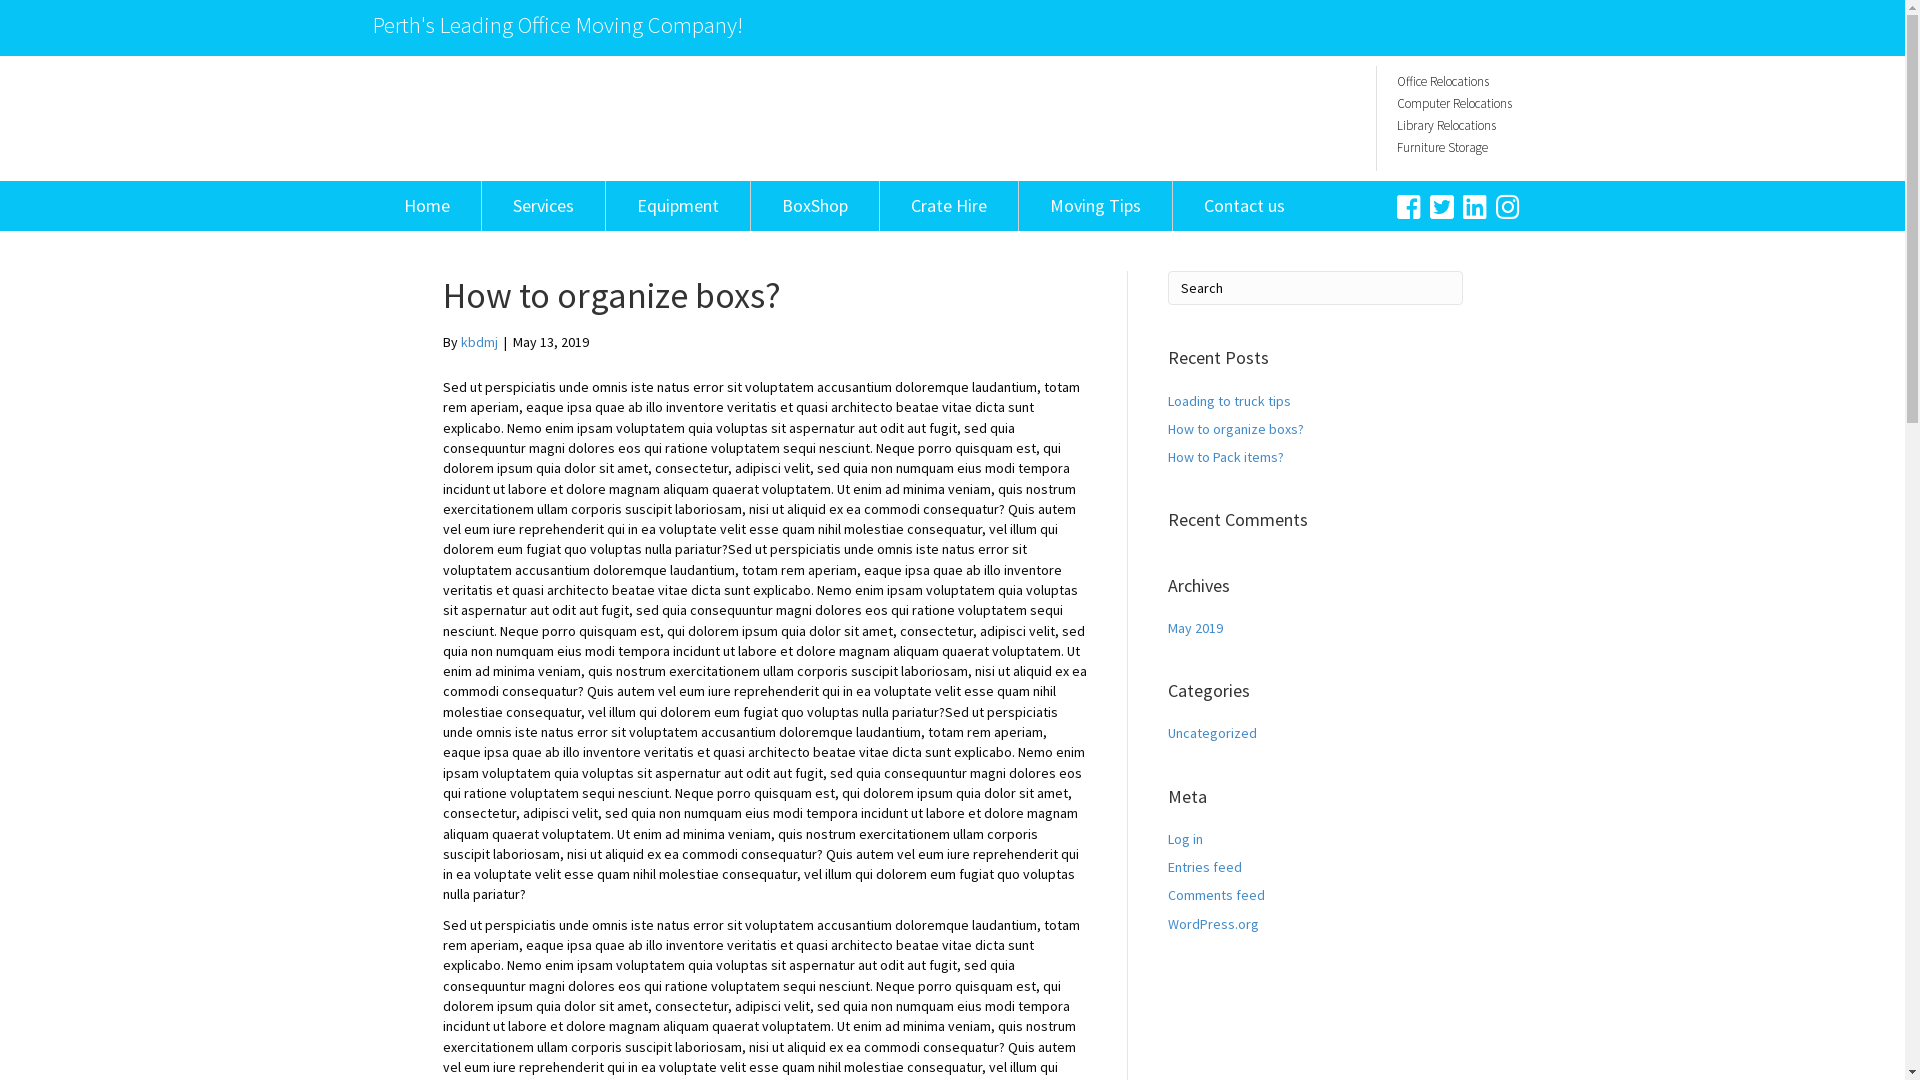 Image resolution: width=1920 pixels, height=1080 pixels. What do you see at coordinates (948, 206) in the screenshot?
I see `Crate Hire` at bounding box center [948, 206].